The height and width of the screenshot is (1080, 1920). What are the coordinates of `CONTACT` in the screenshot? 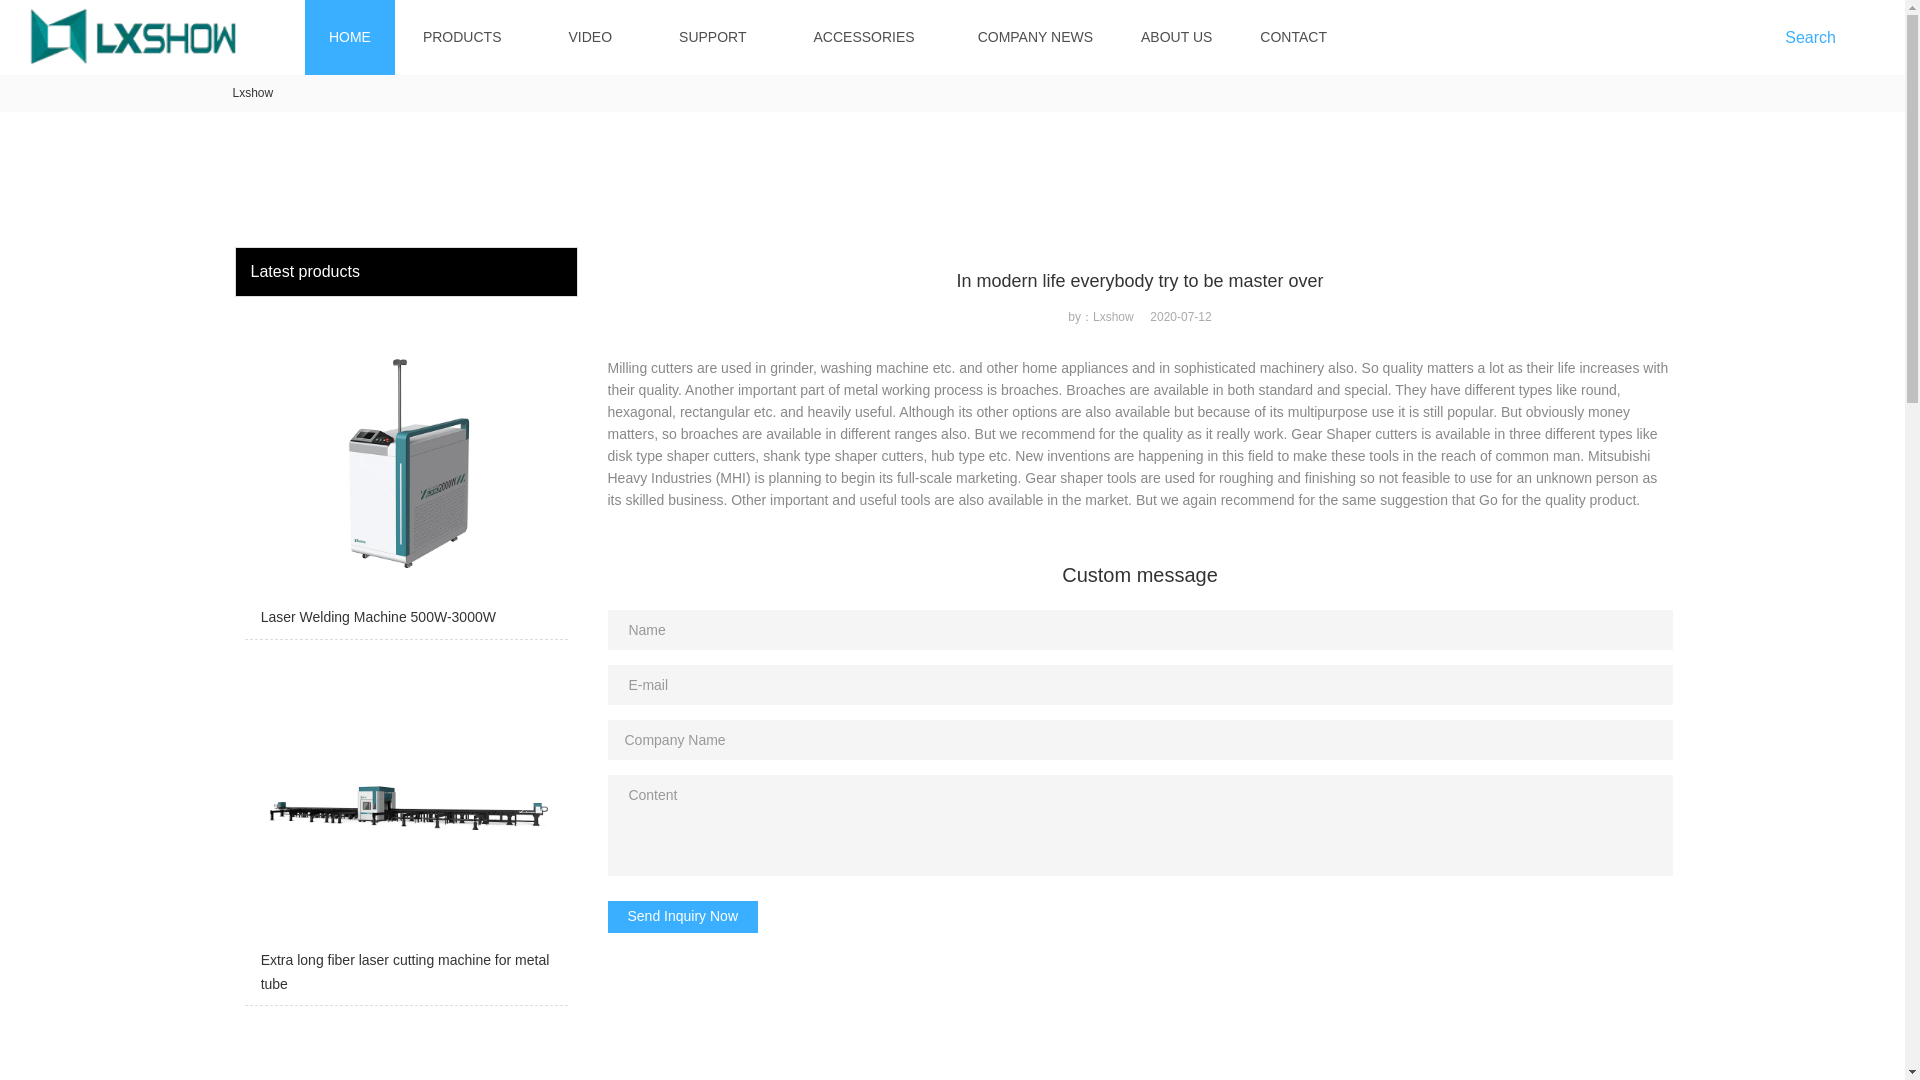 It's located at (1292, 37).